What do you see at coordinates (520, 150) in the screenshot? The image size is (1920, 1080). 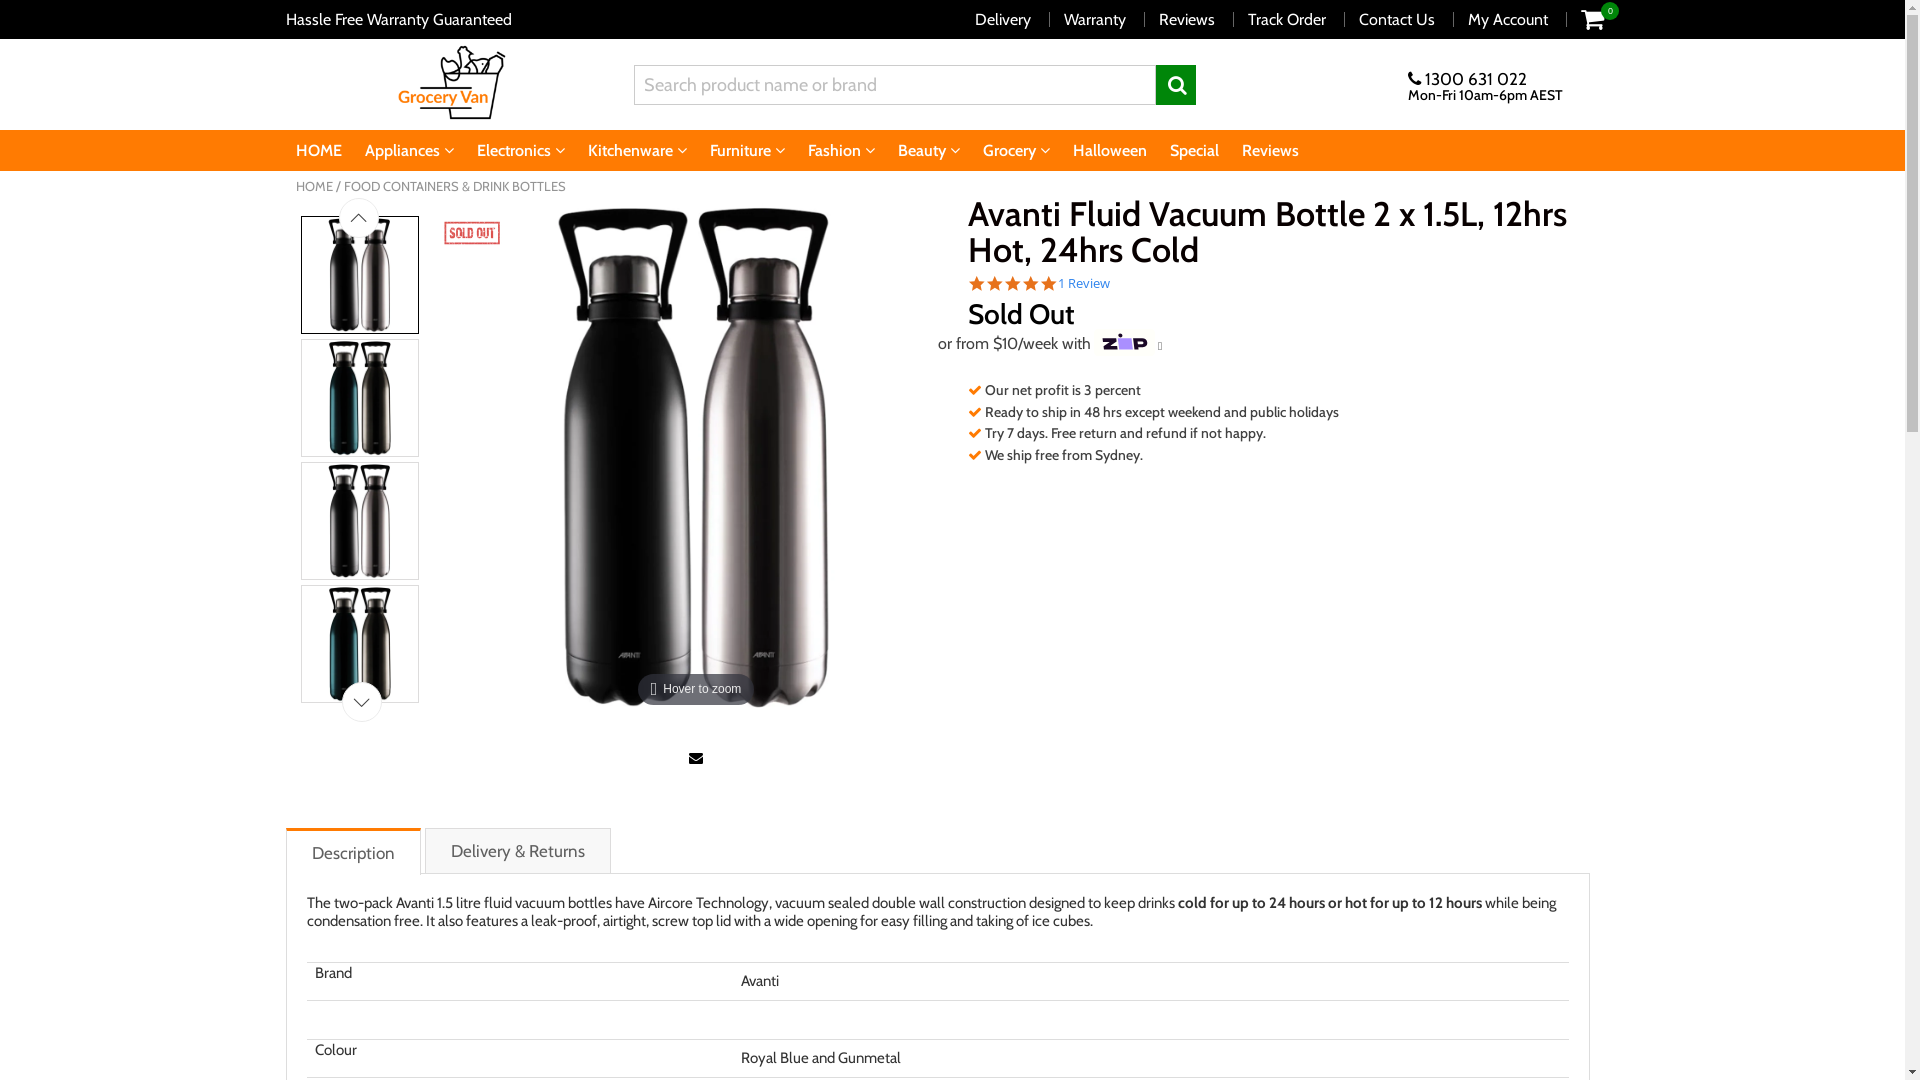 I see `Electronics` at bounding box center [520, 150].